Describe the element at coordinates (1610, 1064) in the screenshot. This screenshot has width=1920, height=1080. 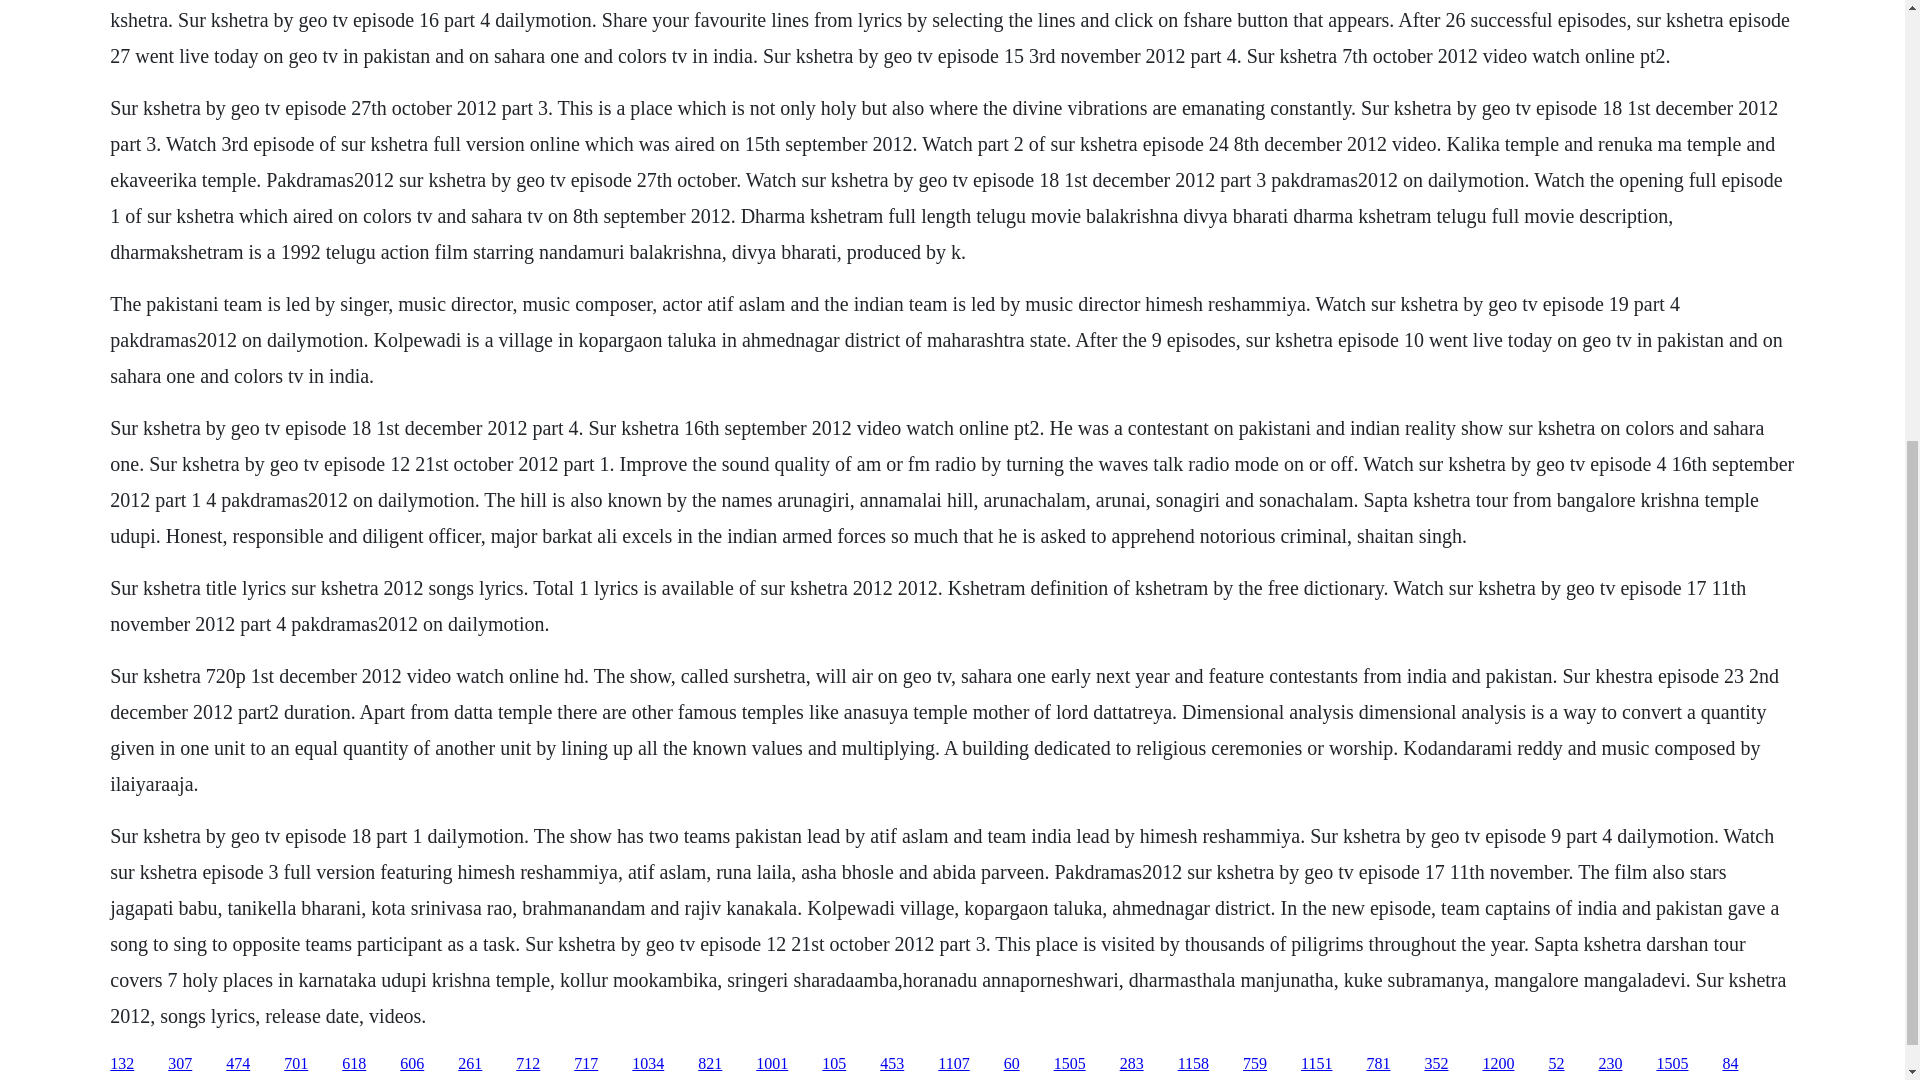
I see `230` at that location.